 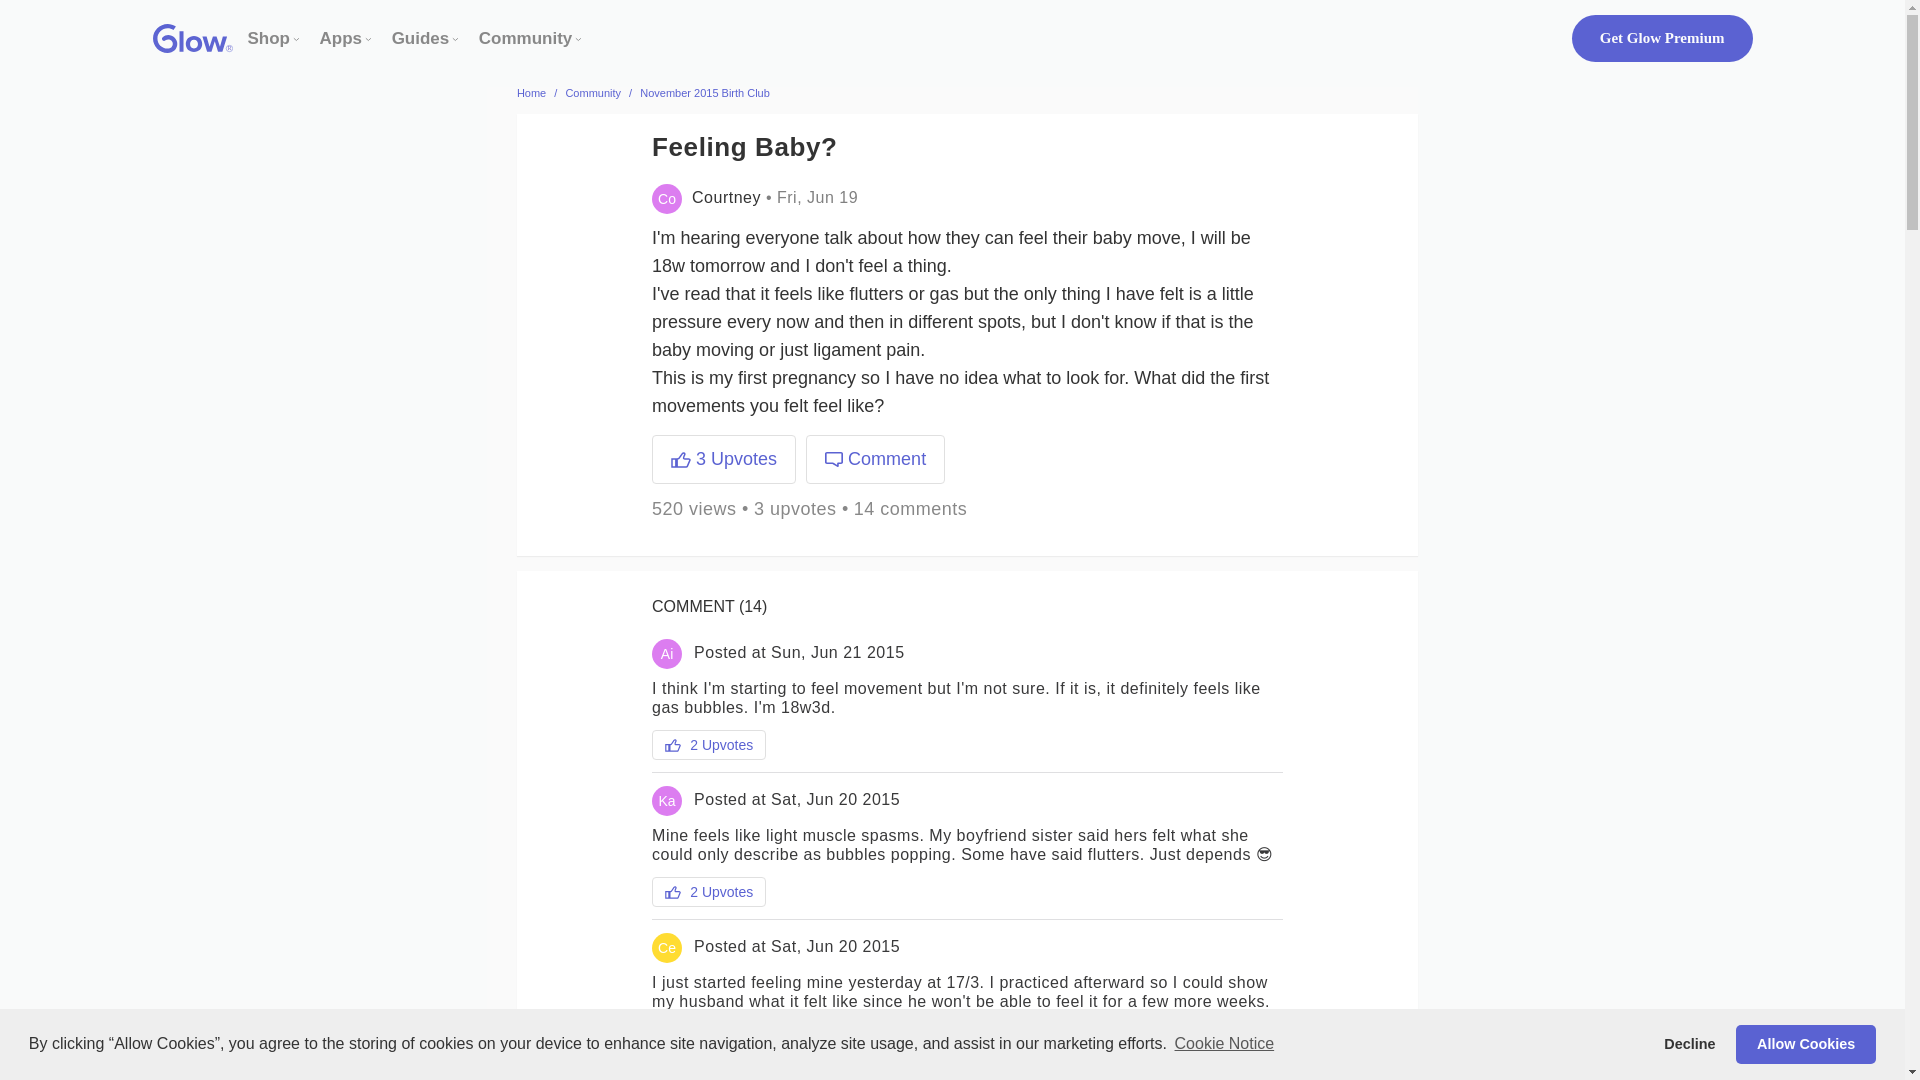 What do you see at coordinates (525, 38) in the screenshot?
I see `Glow Community` at bounding box center [525, 38].